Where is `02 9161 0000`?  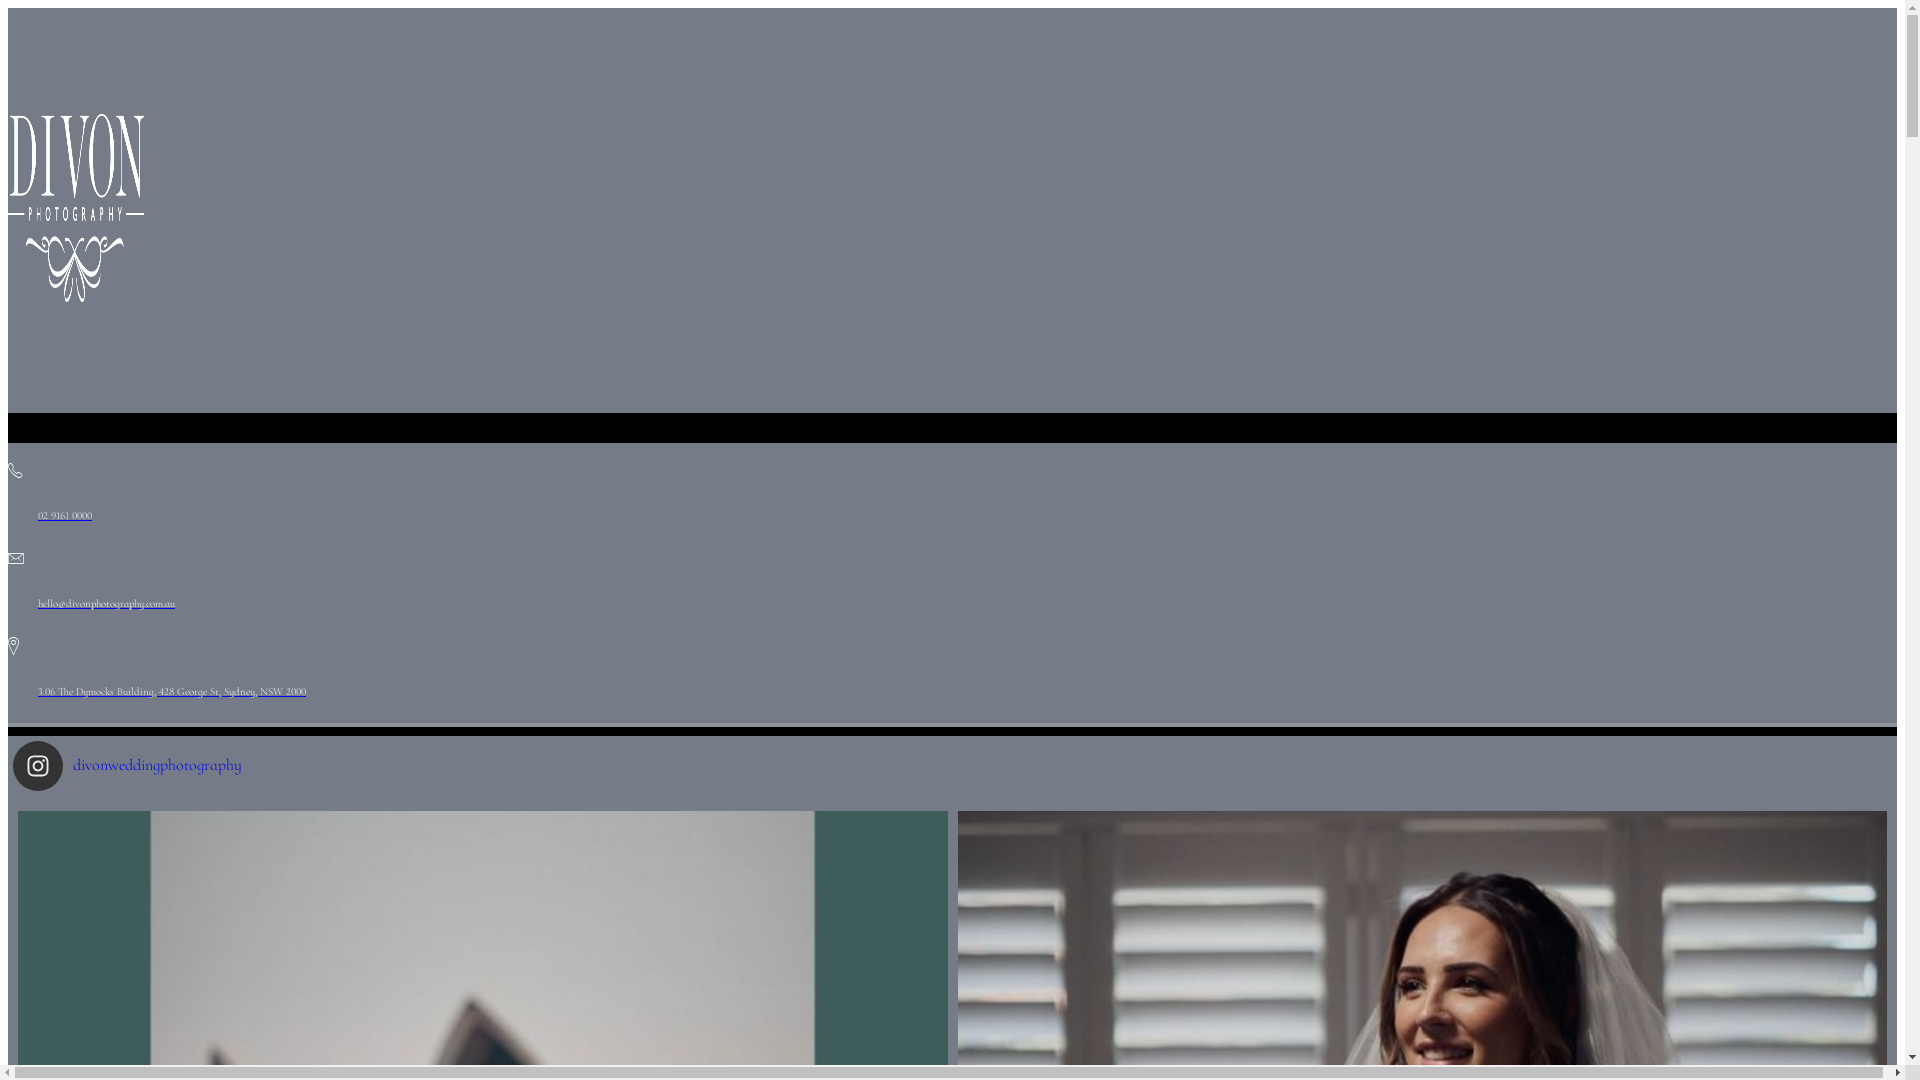
02 9161 0000 is located at coordinates (952, 490).